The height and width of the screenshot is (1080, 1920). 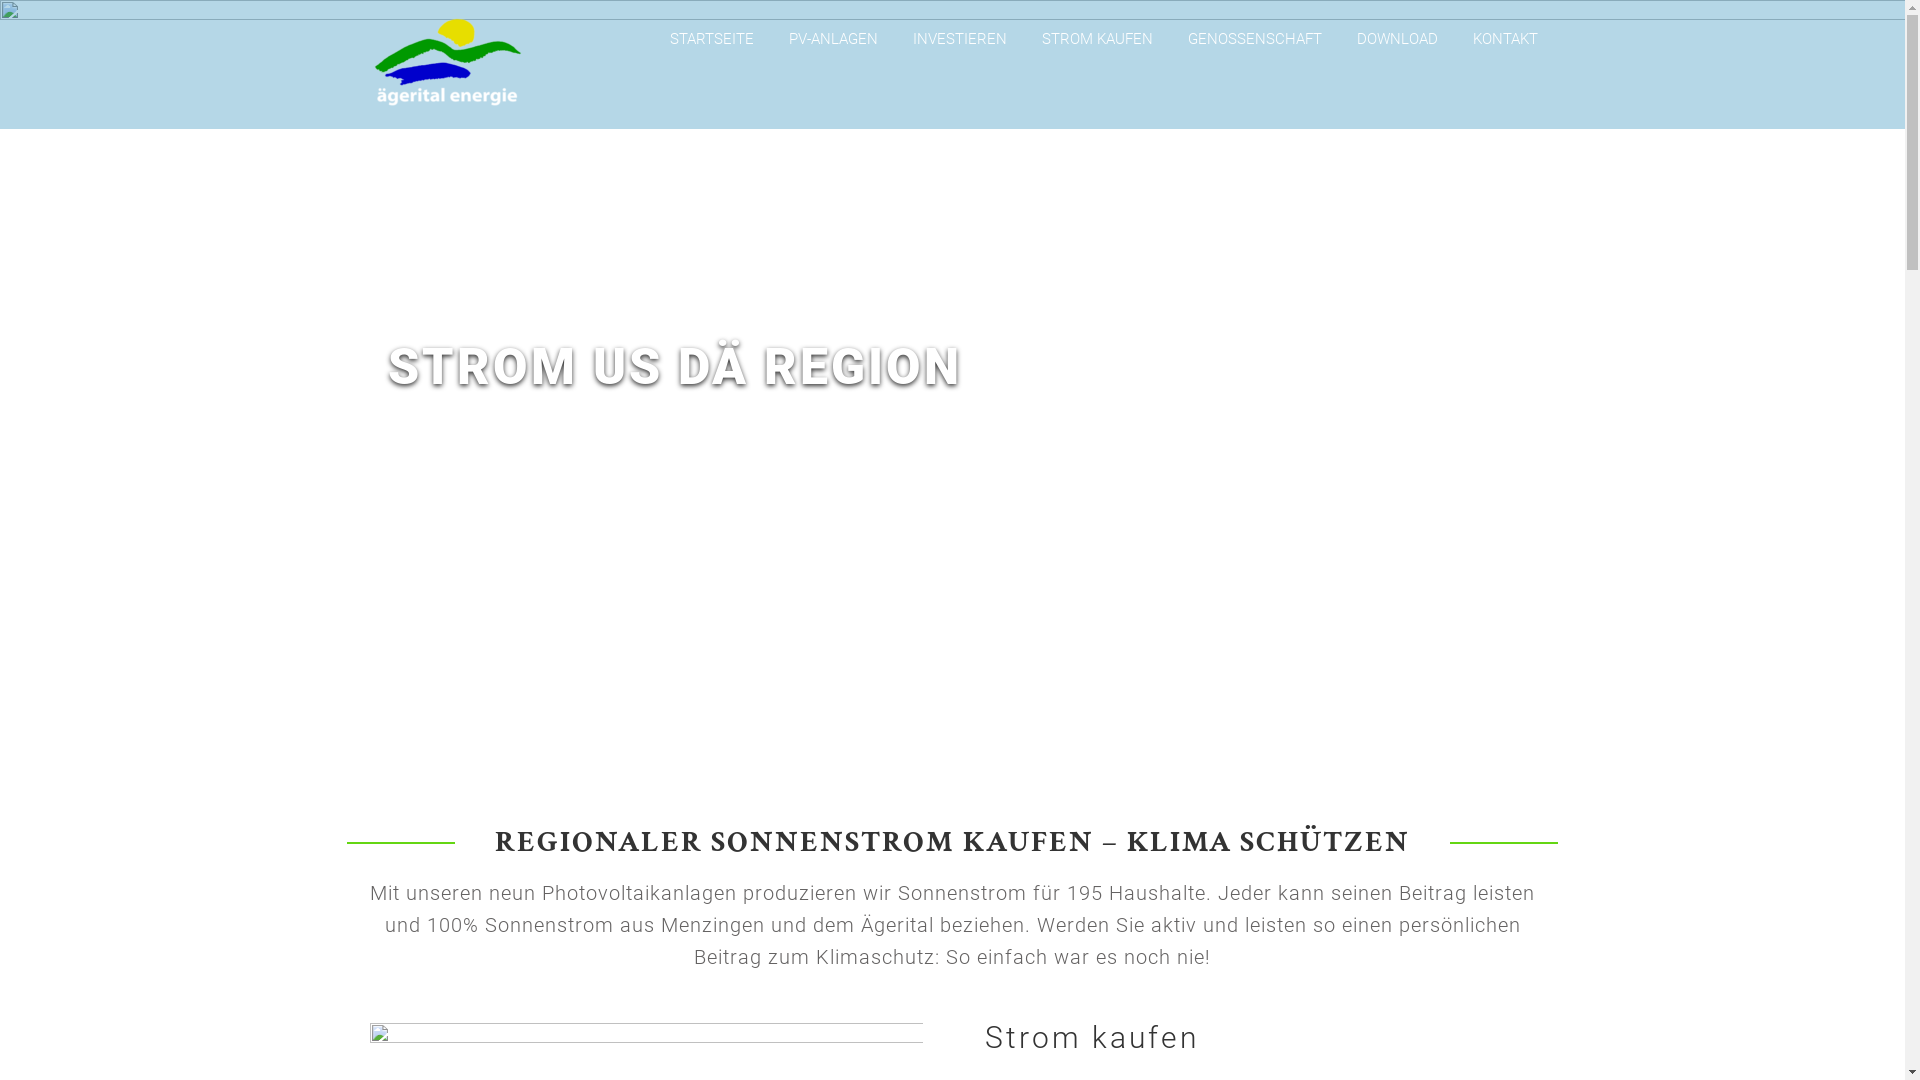 I want to click on GENOSSENSCHAFT, so click(x=1255, y=39).